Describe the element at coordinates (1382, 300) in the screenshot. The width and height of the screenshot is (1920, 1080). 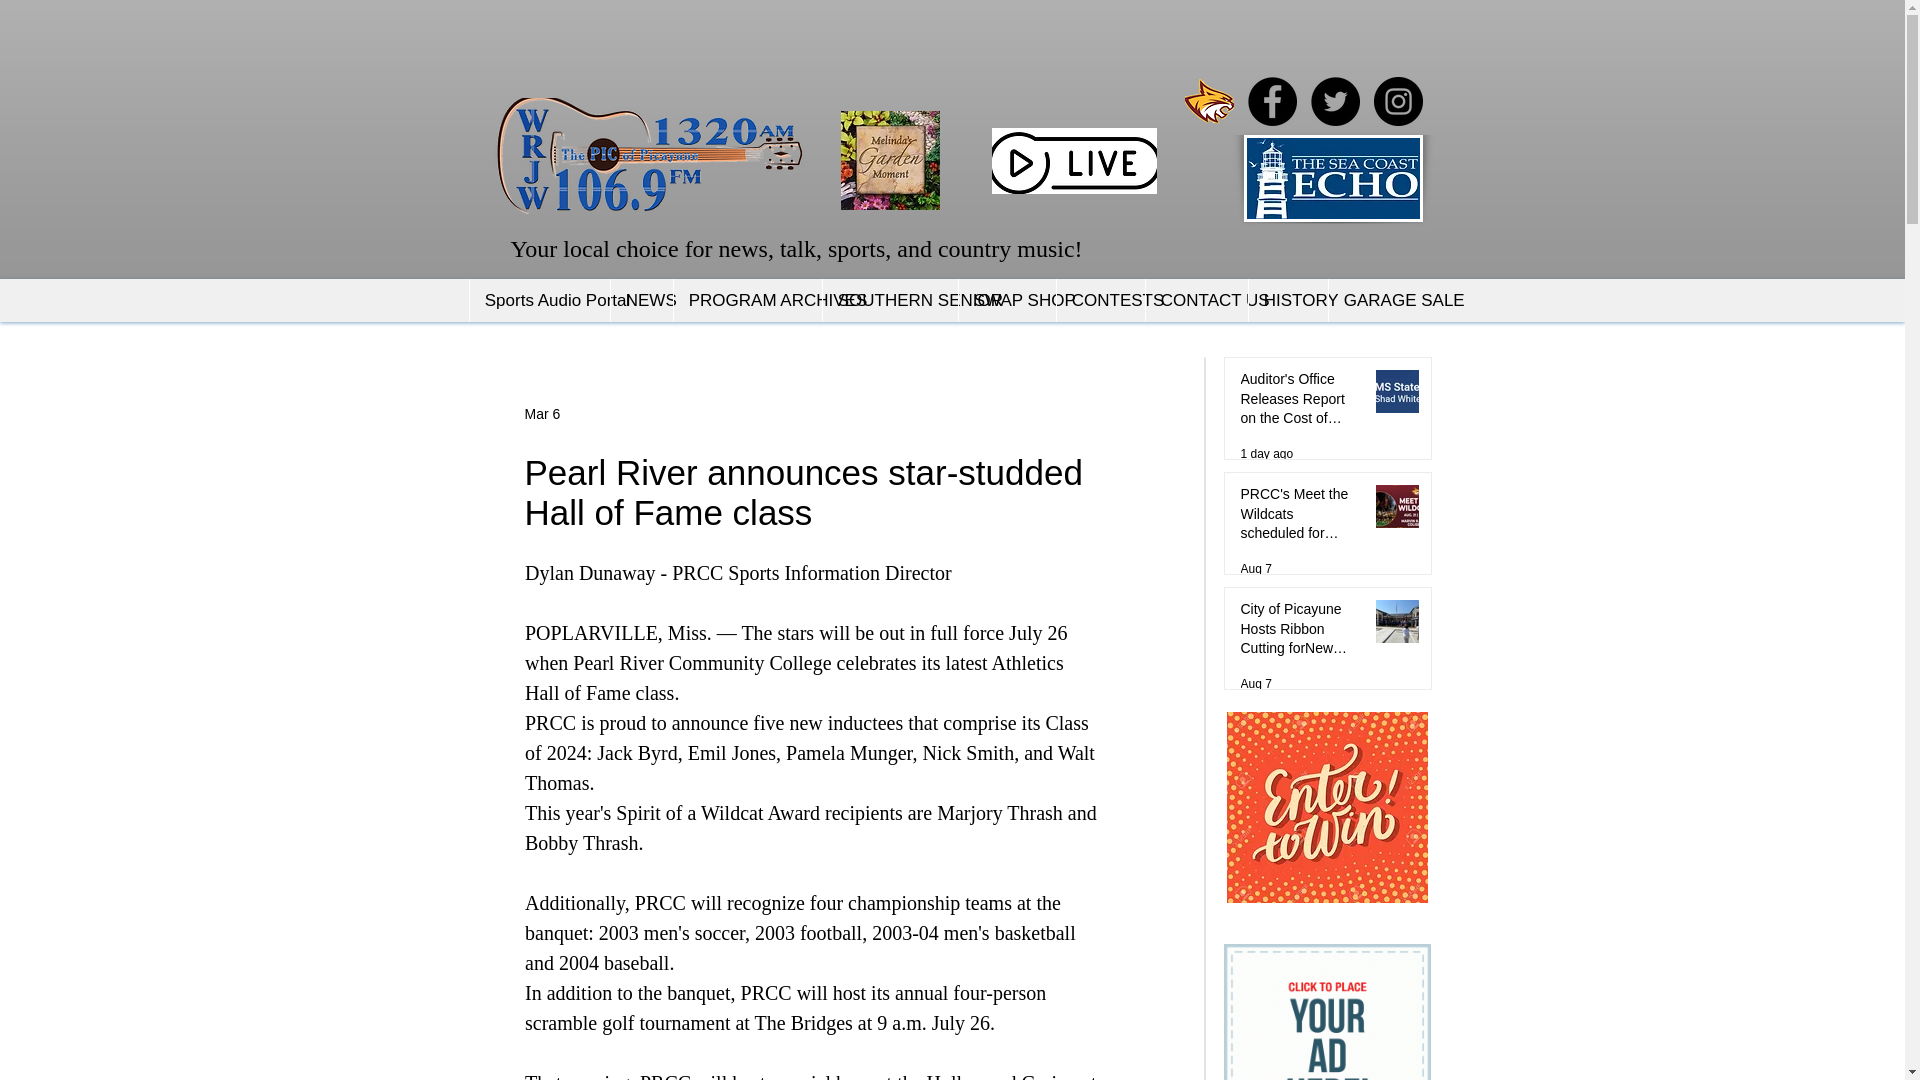
I see `GARAGE SALE` at that location.